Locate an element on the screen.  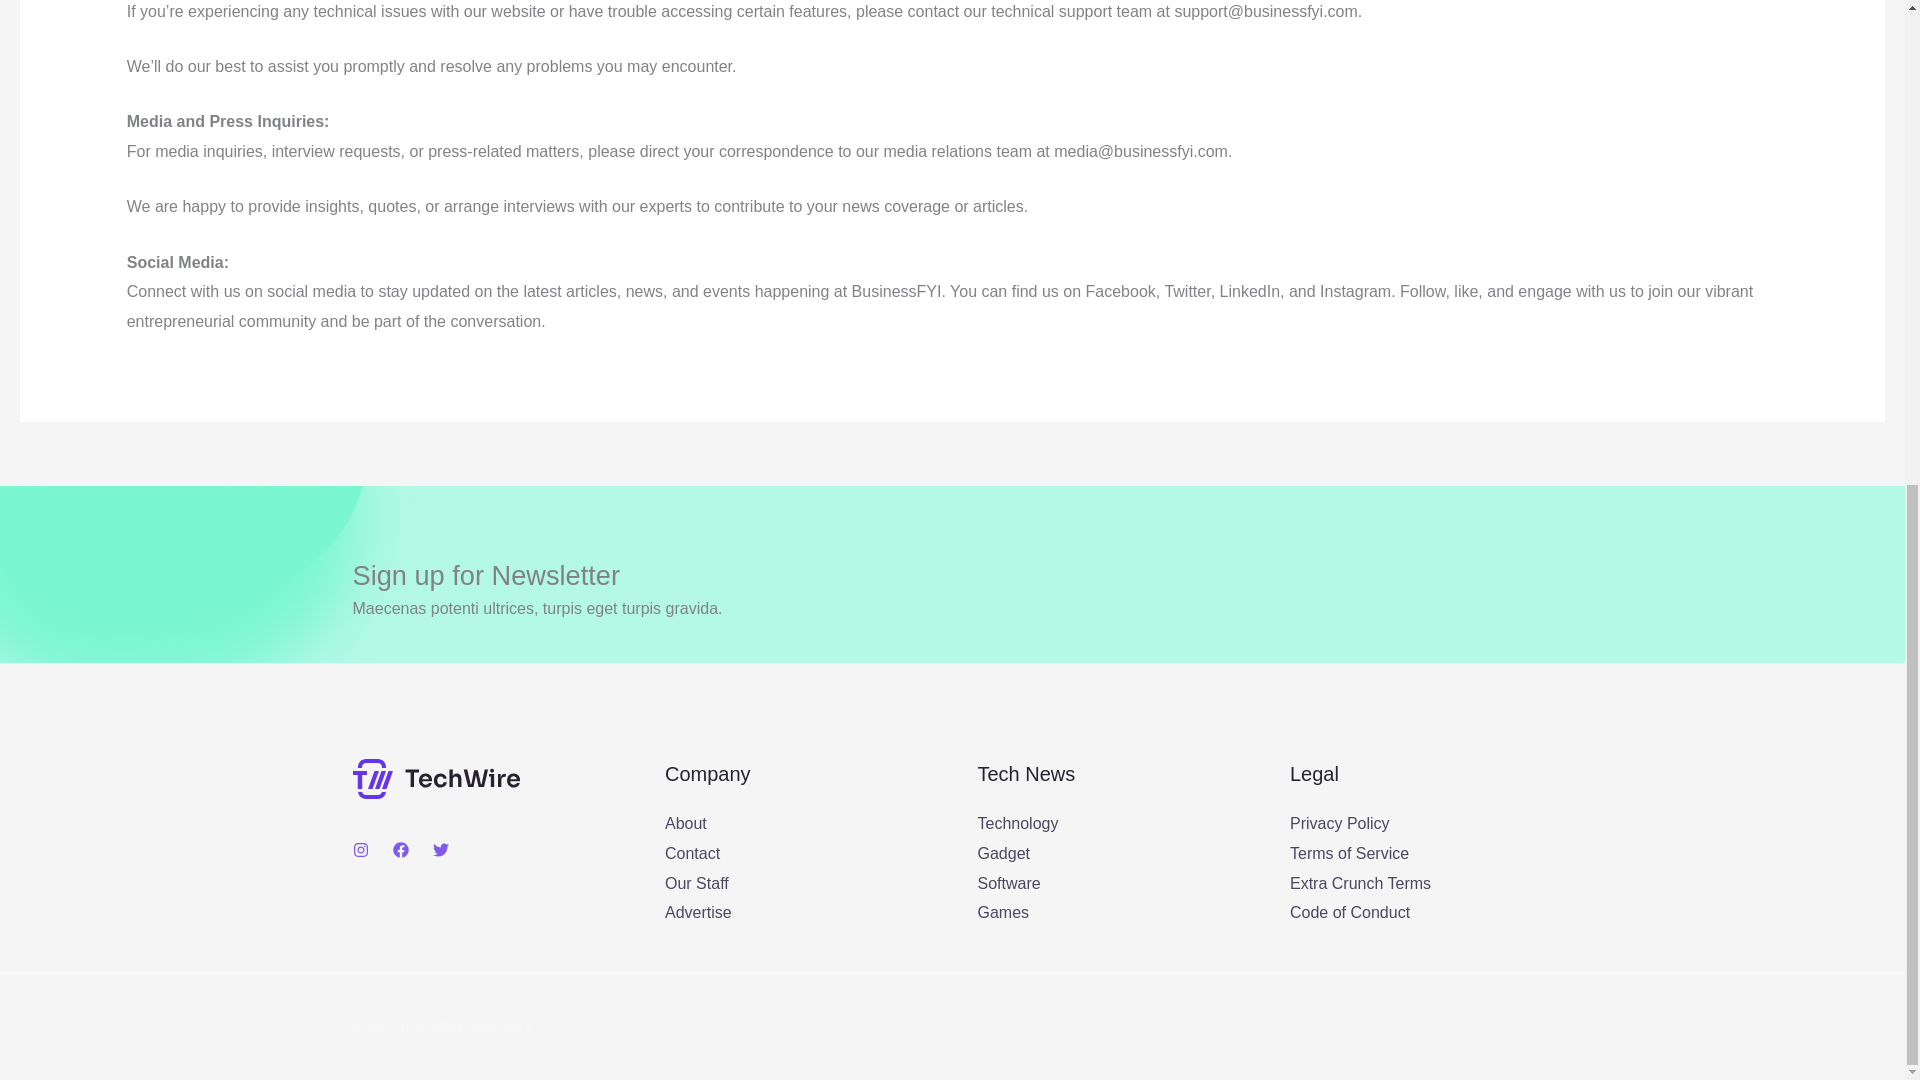
Games is located at coordinates (1003, 912).